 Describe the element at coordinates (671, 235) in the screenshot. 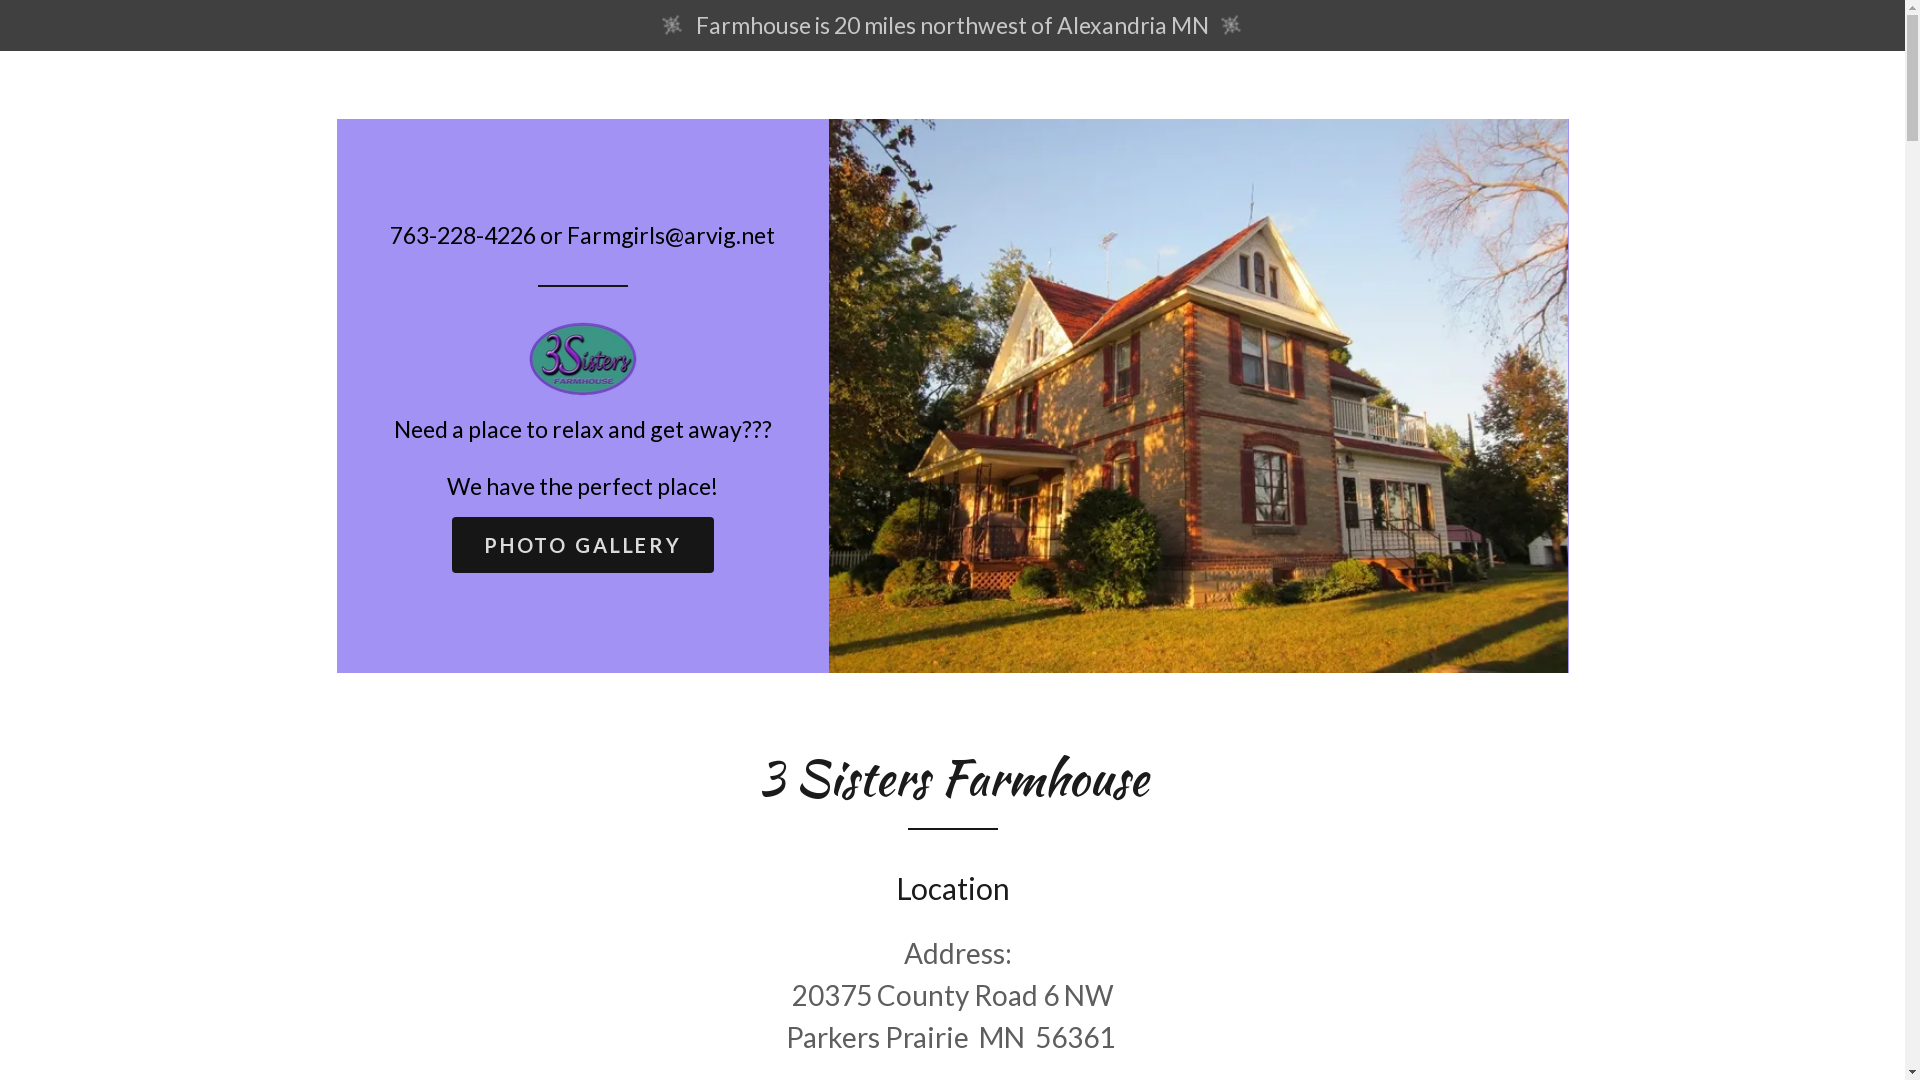

I see `Farmgirls@arvig.net` at that location.